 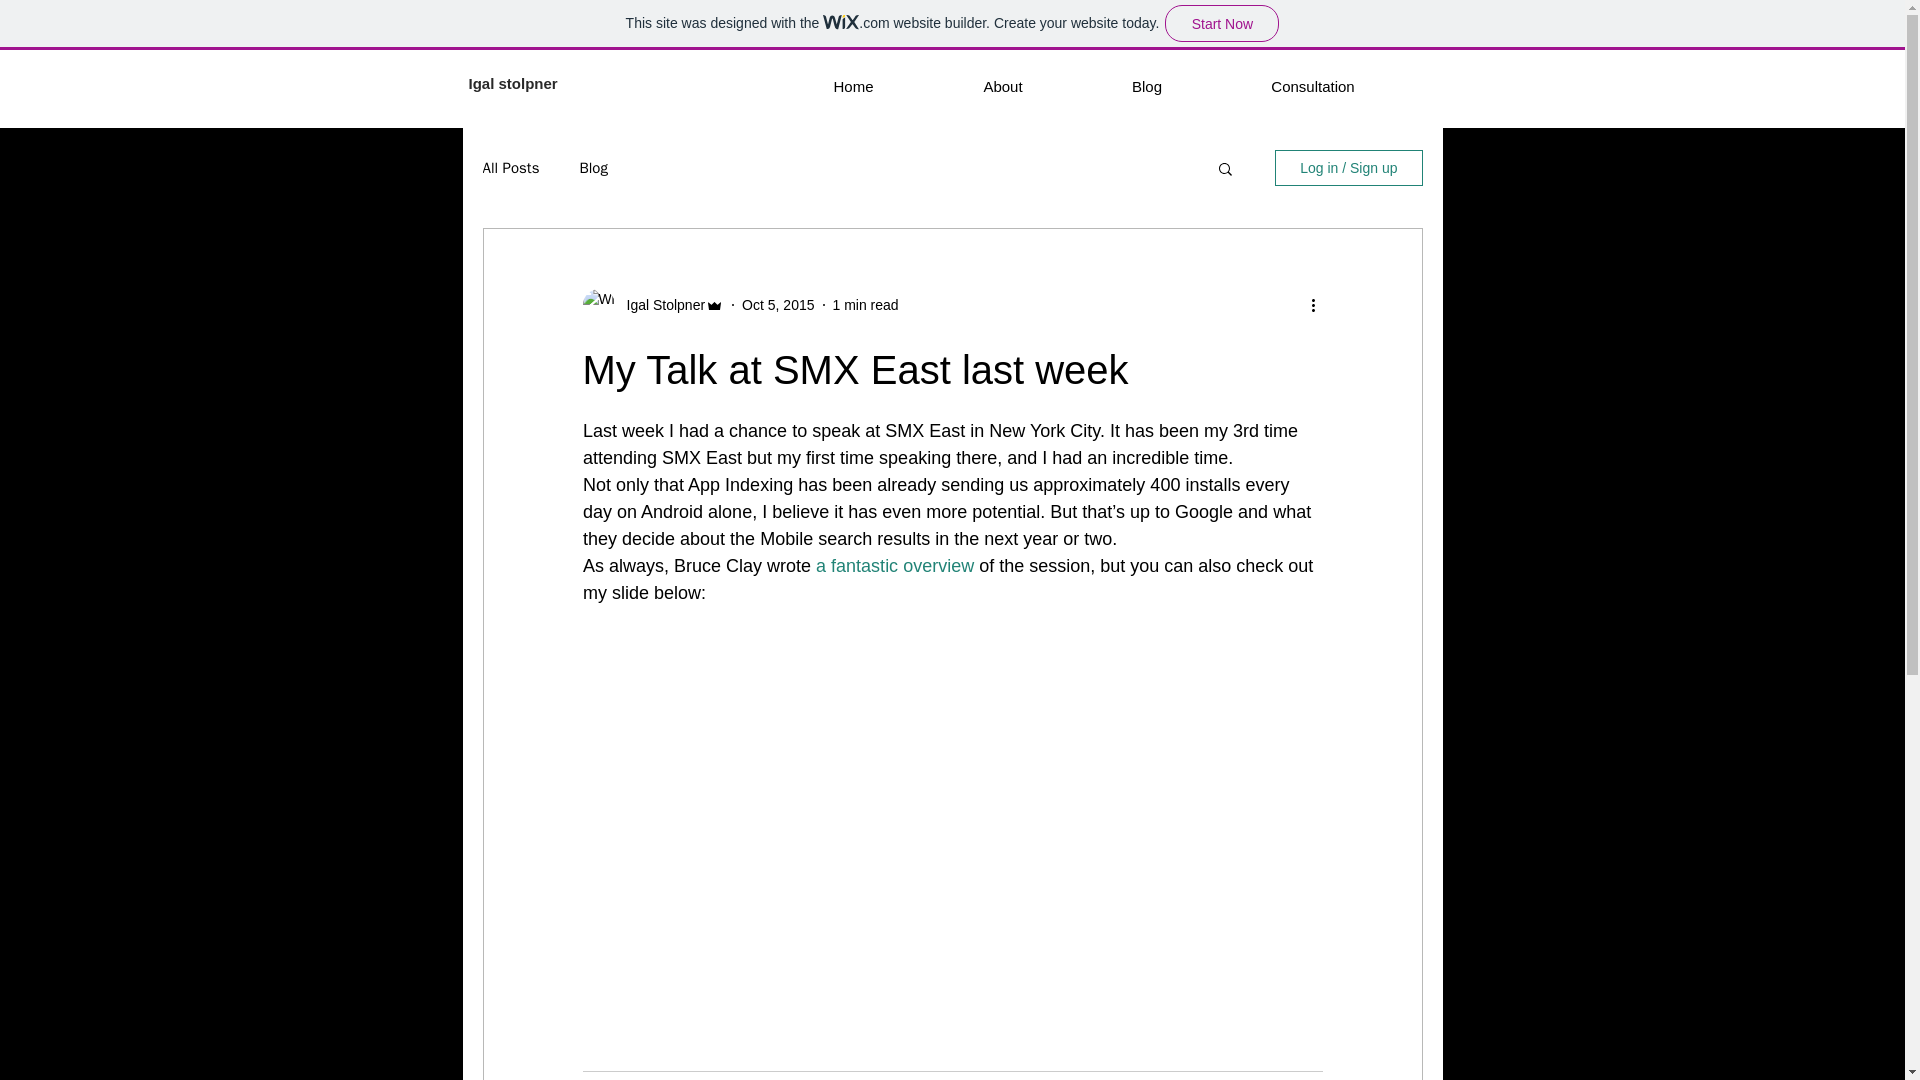 I want to click on About, so click(x=1002, y=86).